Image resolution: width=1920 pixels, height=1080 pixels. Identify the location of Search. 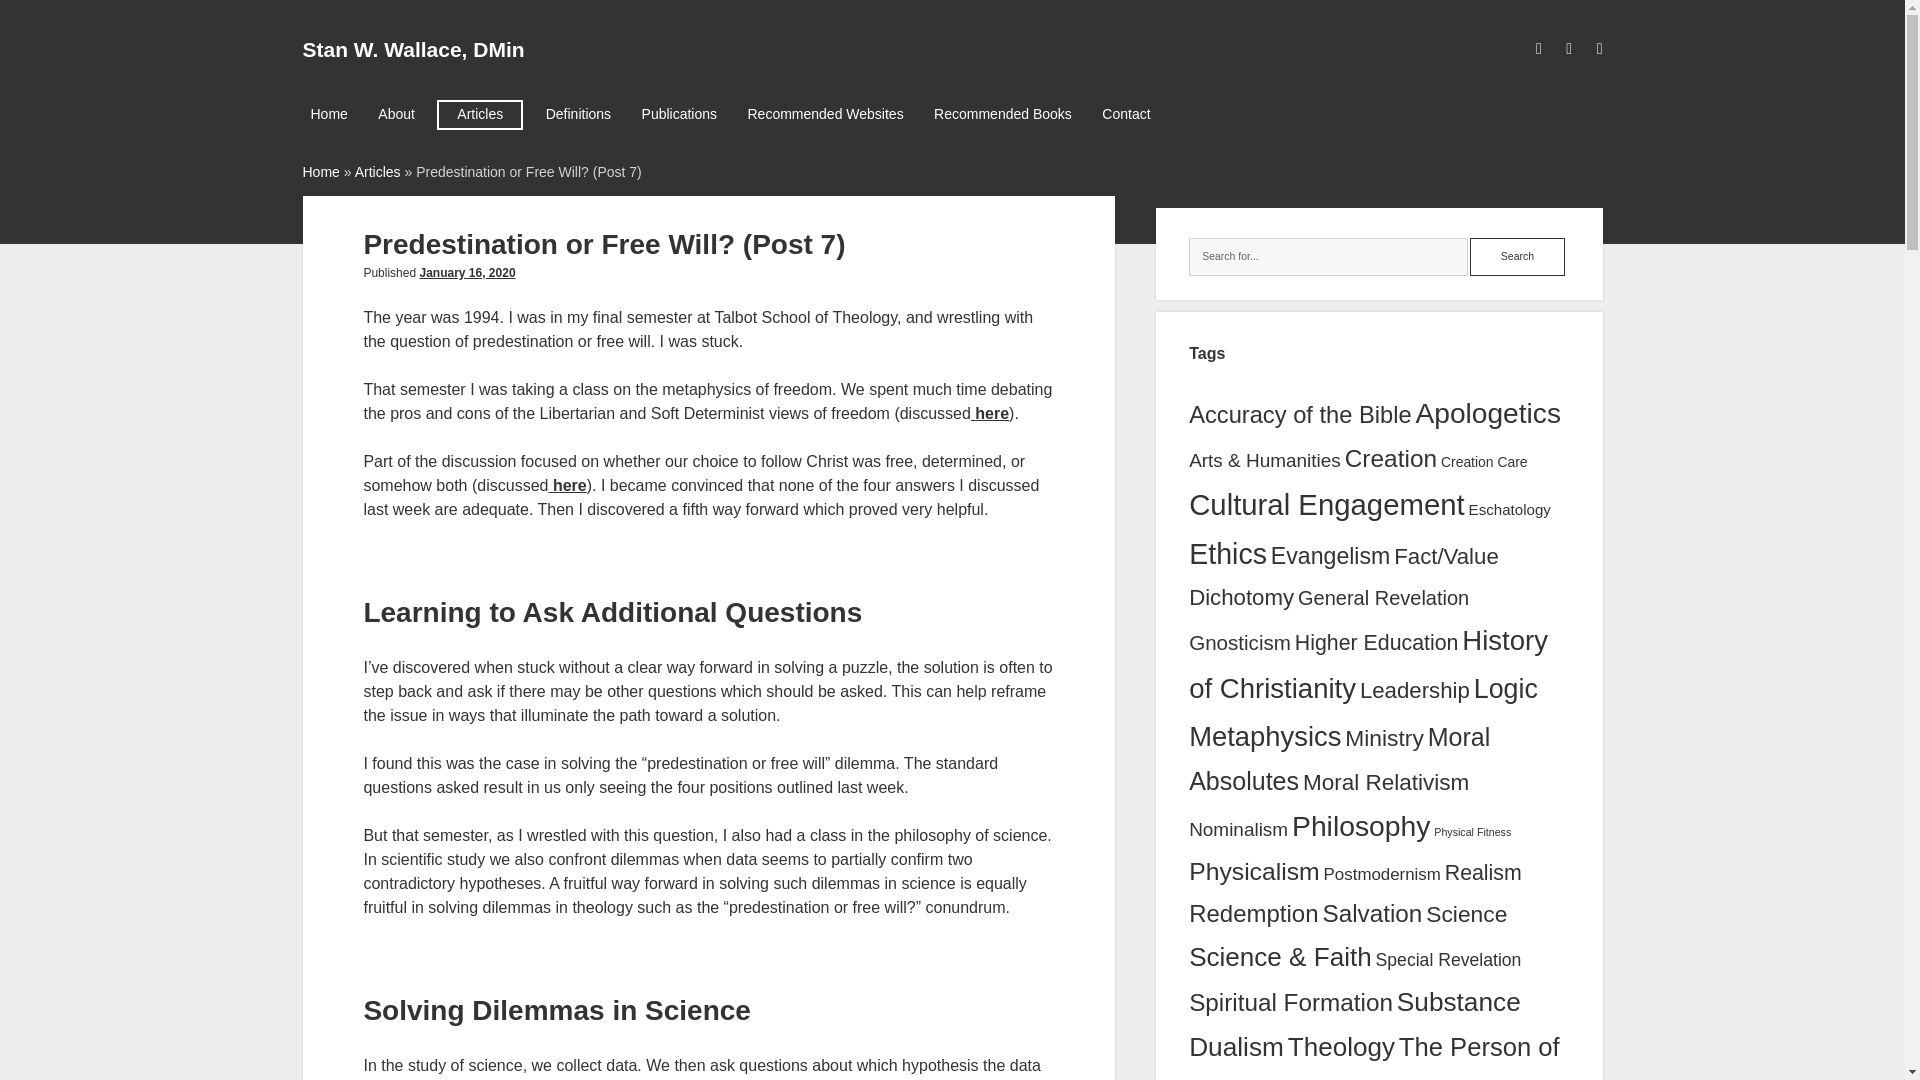
(1517, 256).